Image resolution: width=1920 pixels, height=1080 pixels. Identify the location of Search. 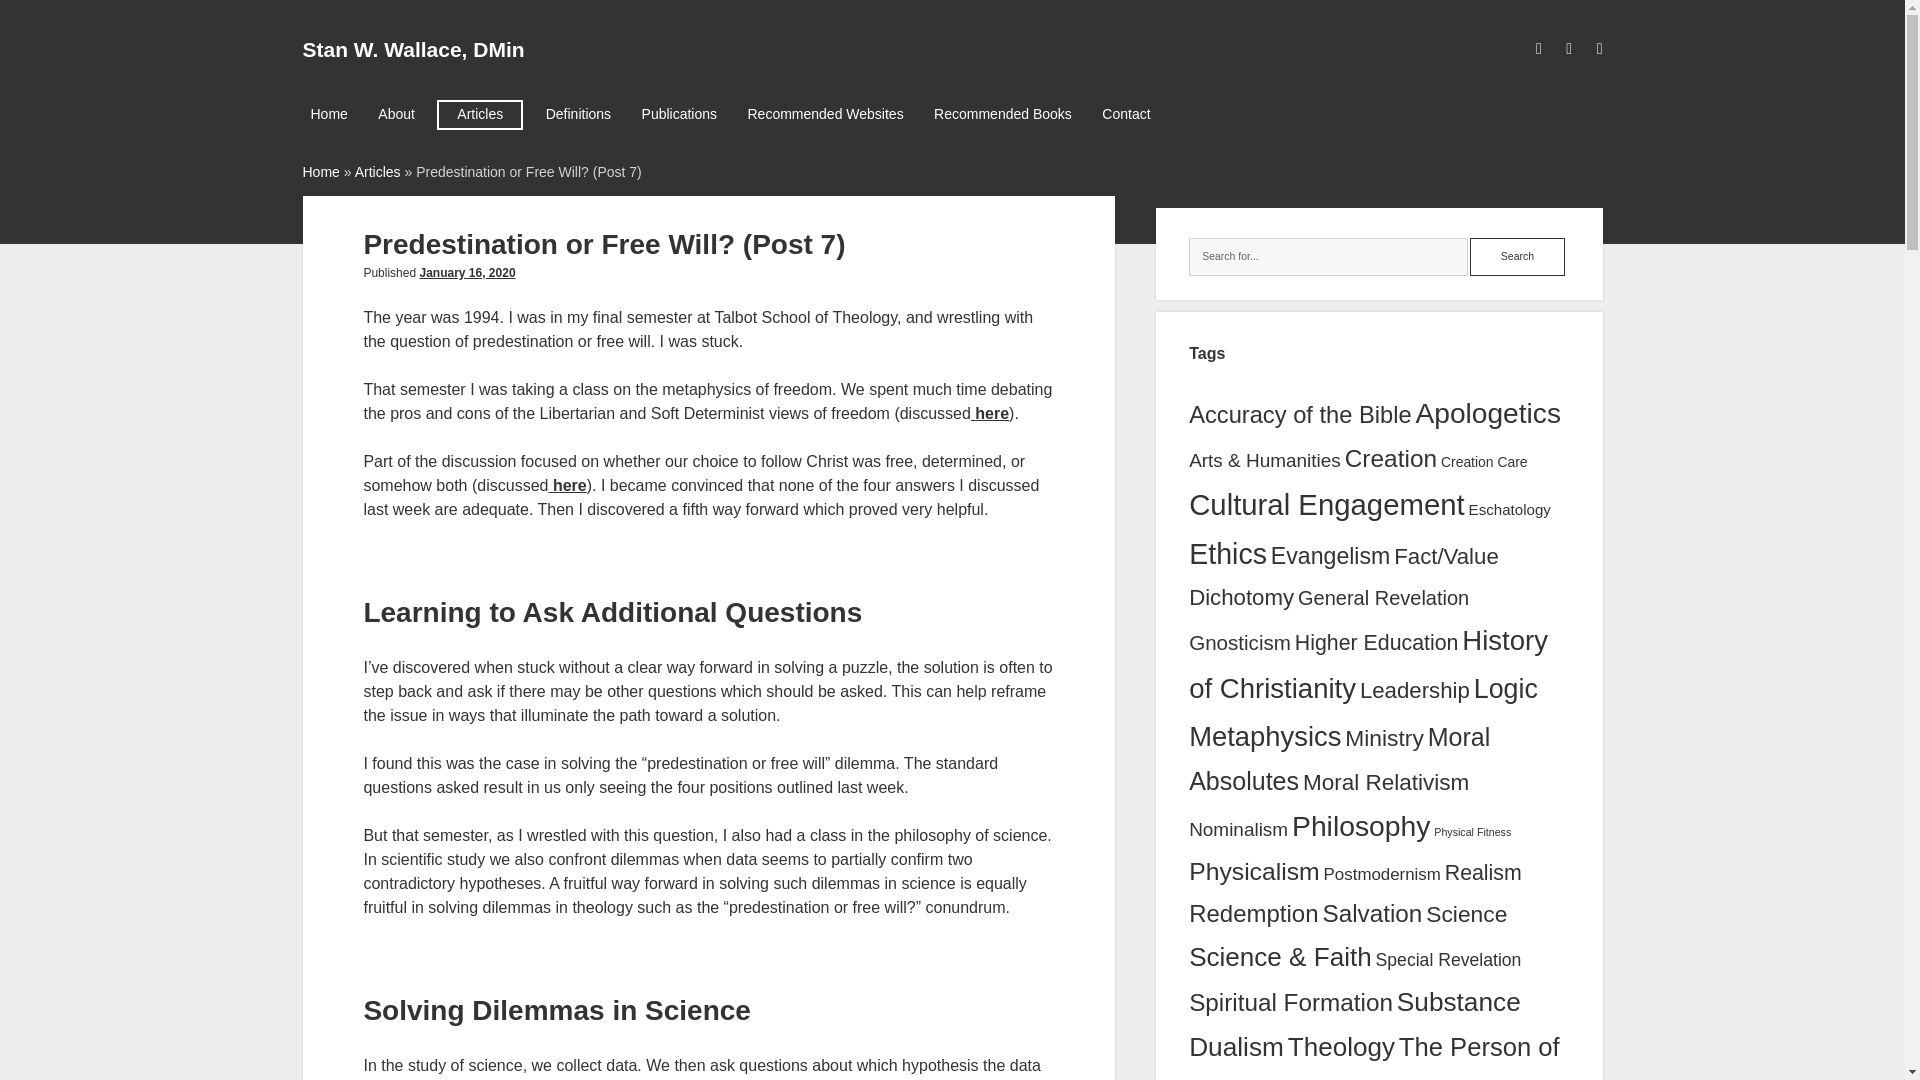
(1517, 256).